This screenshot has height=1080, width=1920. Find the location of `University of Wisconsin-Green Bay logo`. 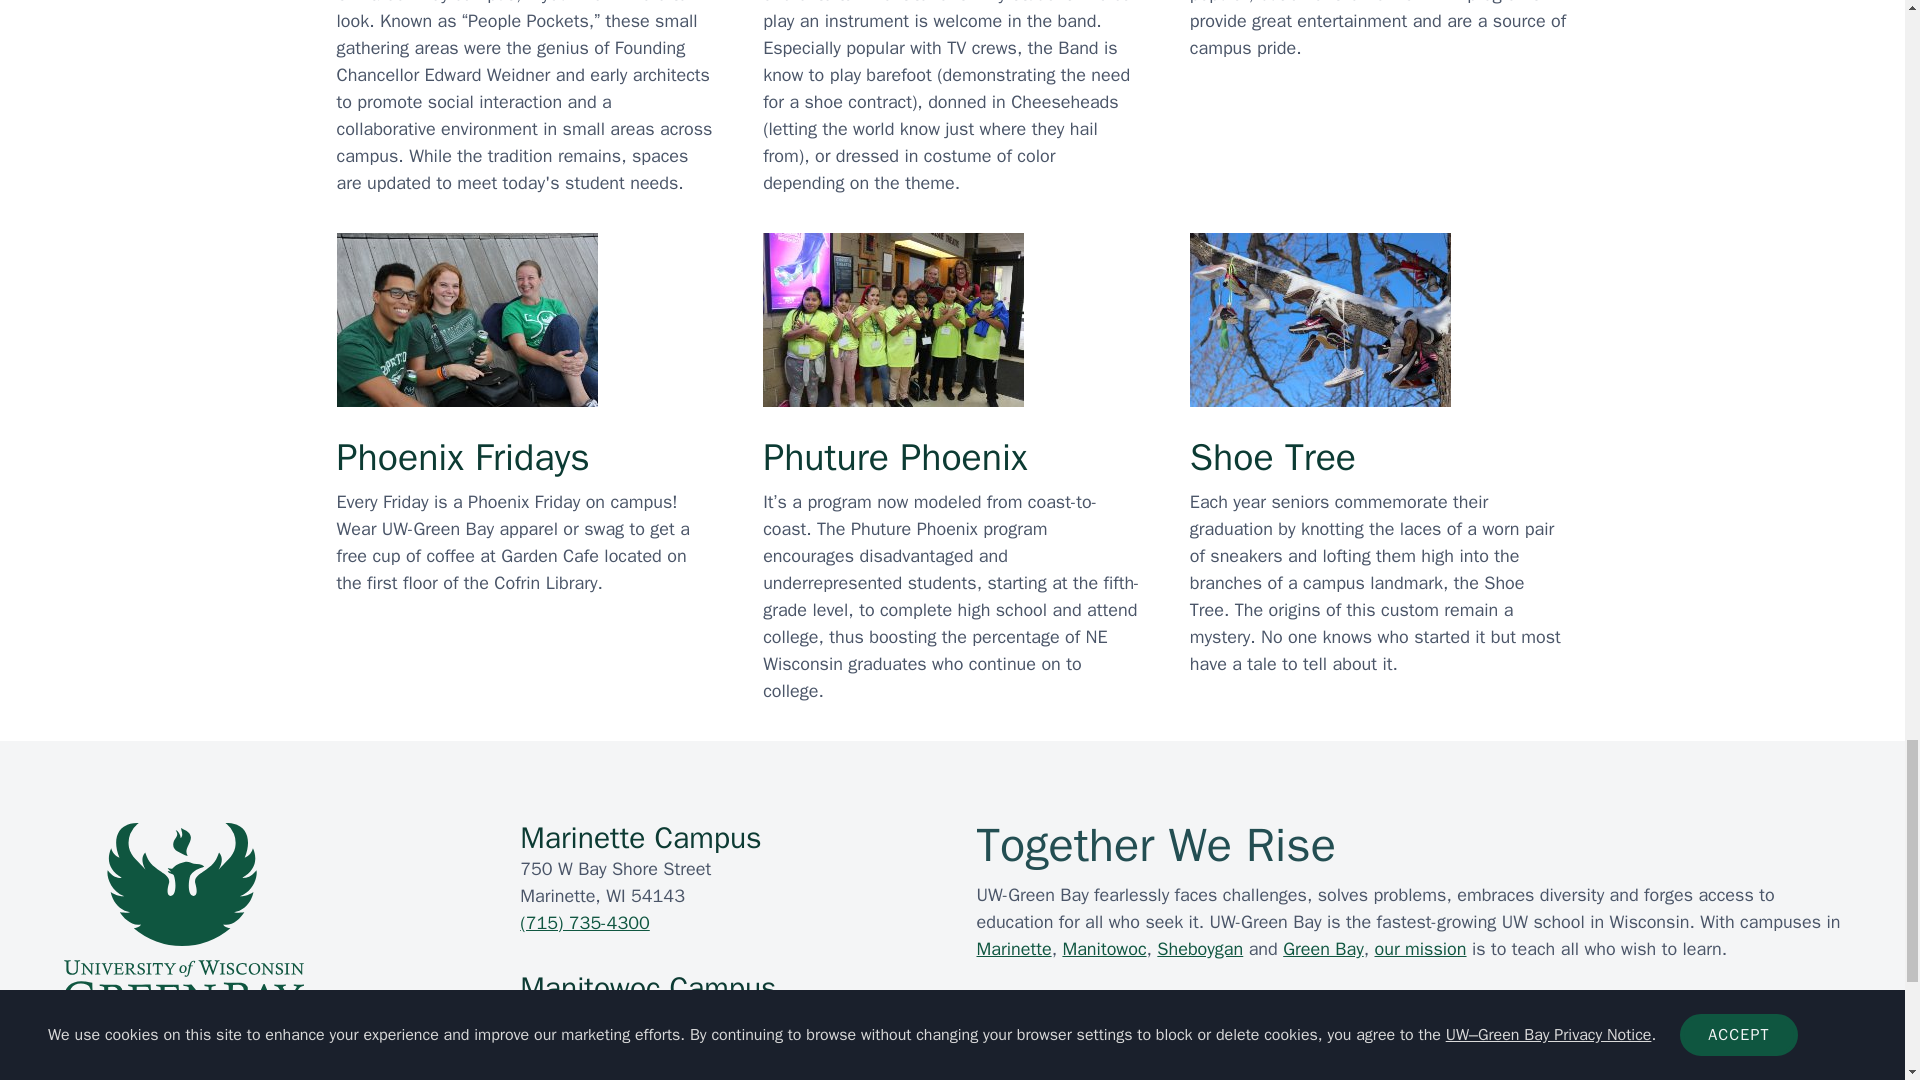

University of Wisconsin-Green Bay logo is located at coordinates (183, 918).